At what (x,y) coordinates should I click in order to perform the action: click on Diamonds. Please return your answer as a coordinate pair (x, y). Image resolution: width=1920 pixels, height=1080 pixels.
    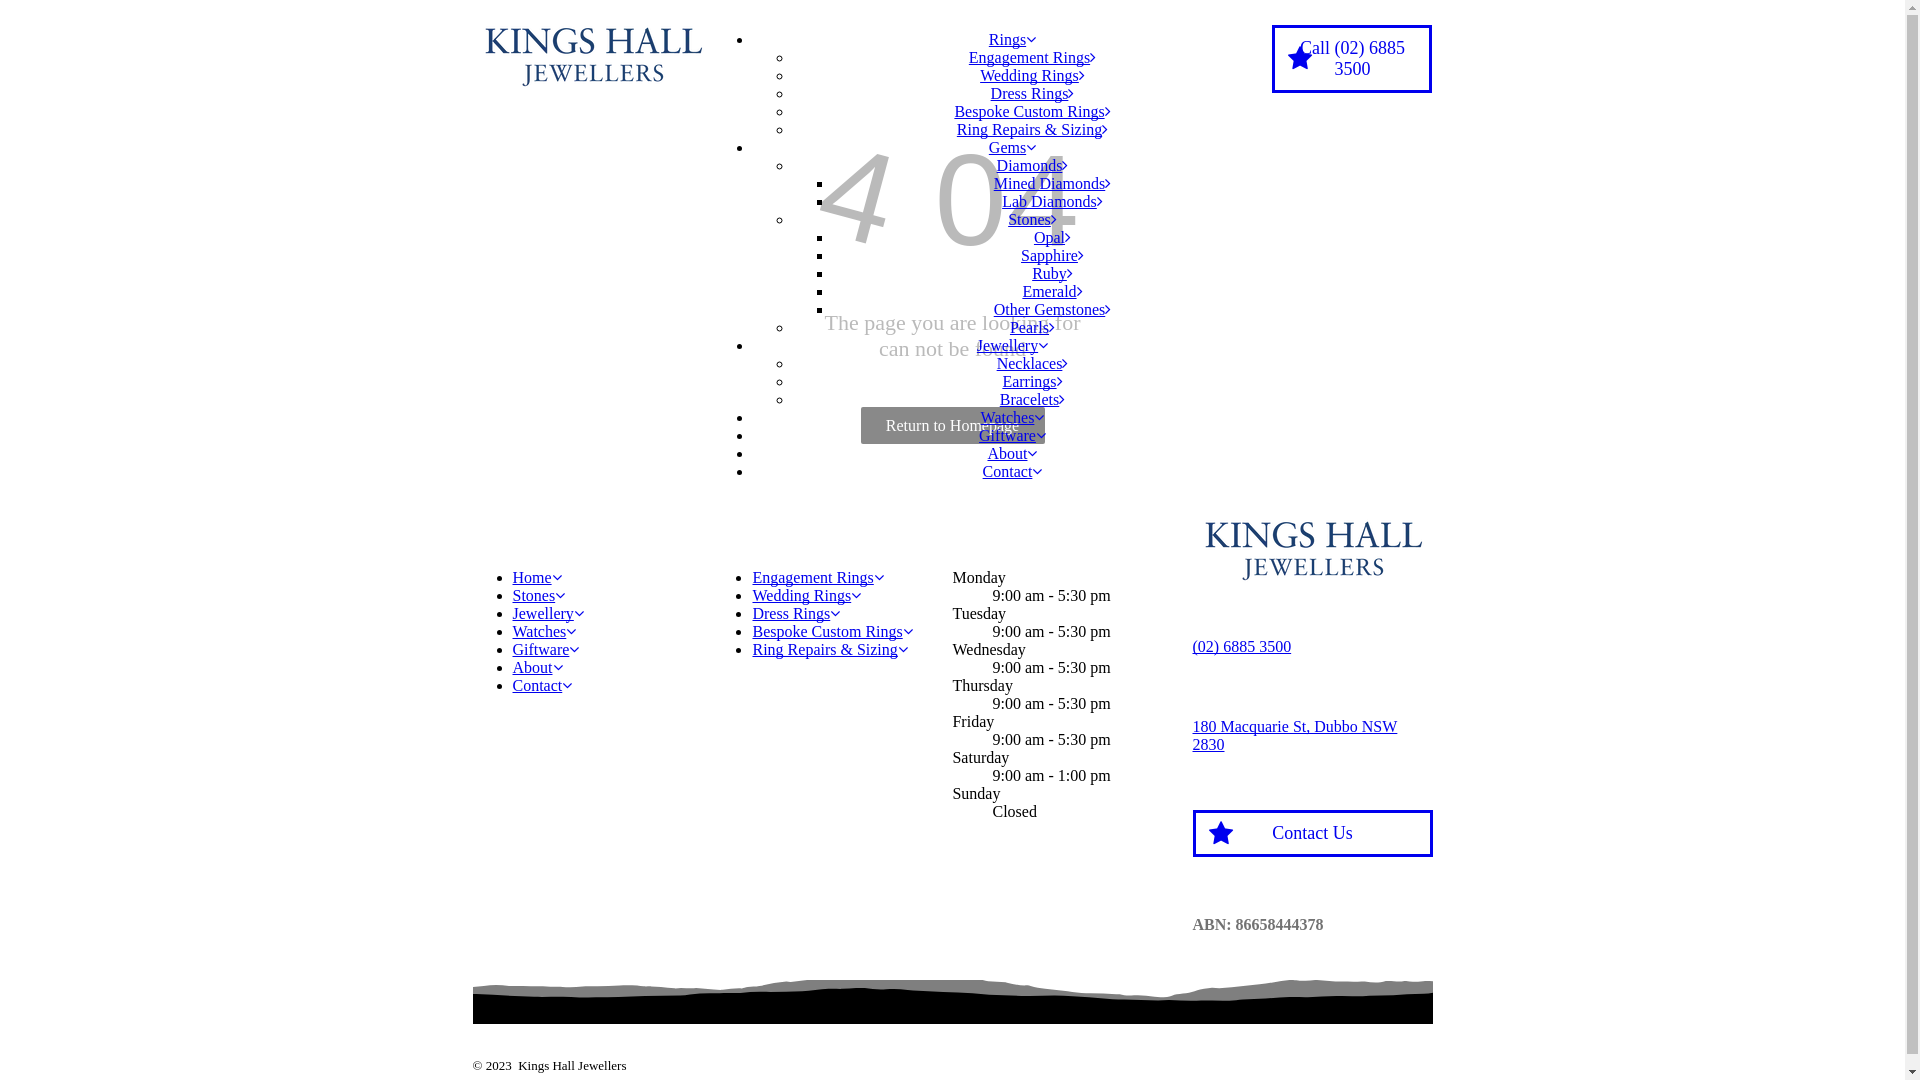
    Looking at the image, I should click on (1033, 166).